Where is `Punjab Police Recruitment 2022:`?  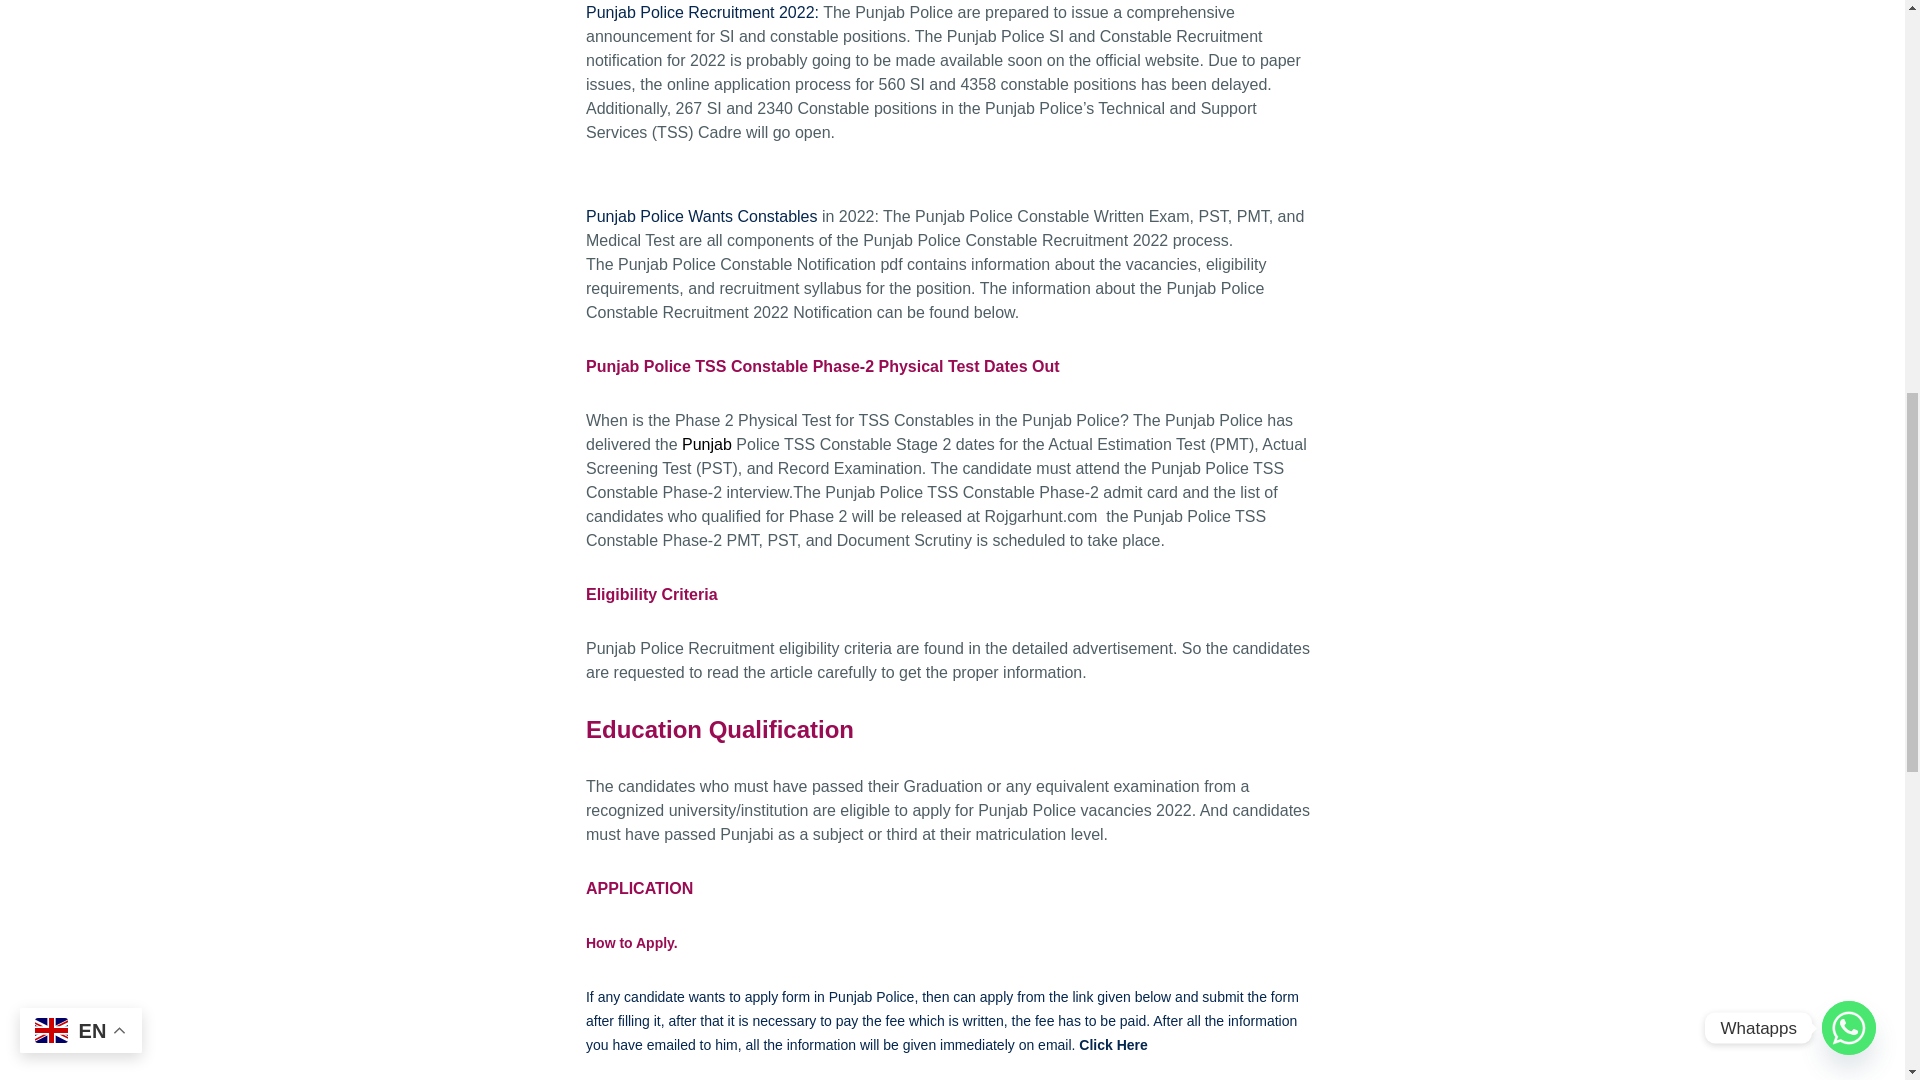
Punjab Police Recruitment 2022: is located at coordinates (702, 12).